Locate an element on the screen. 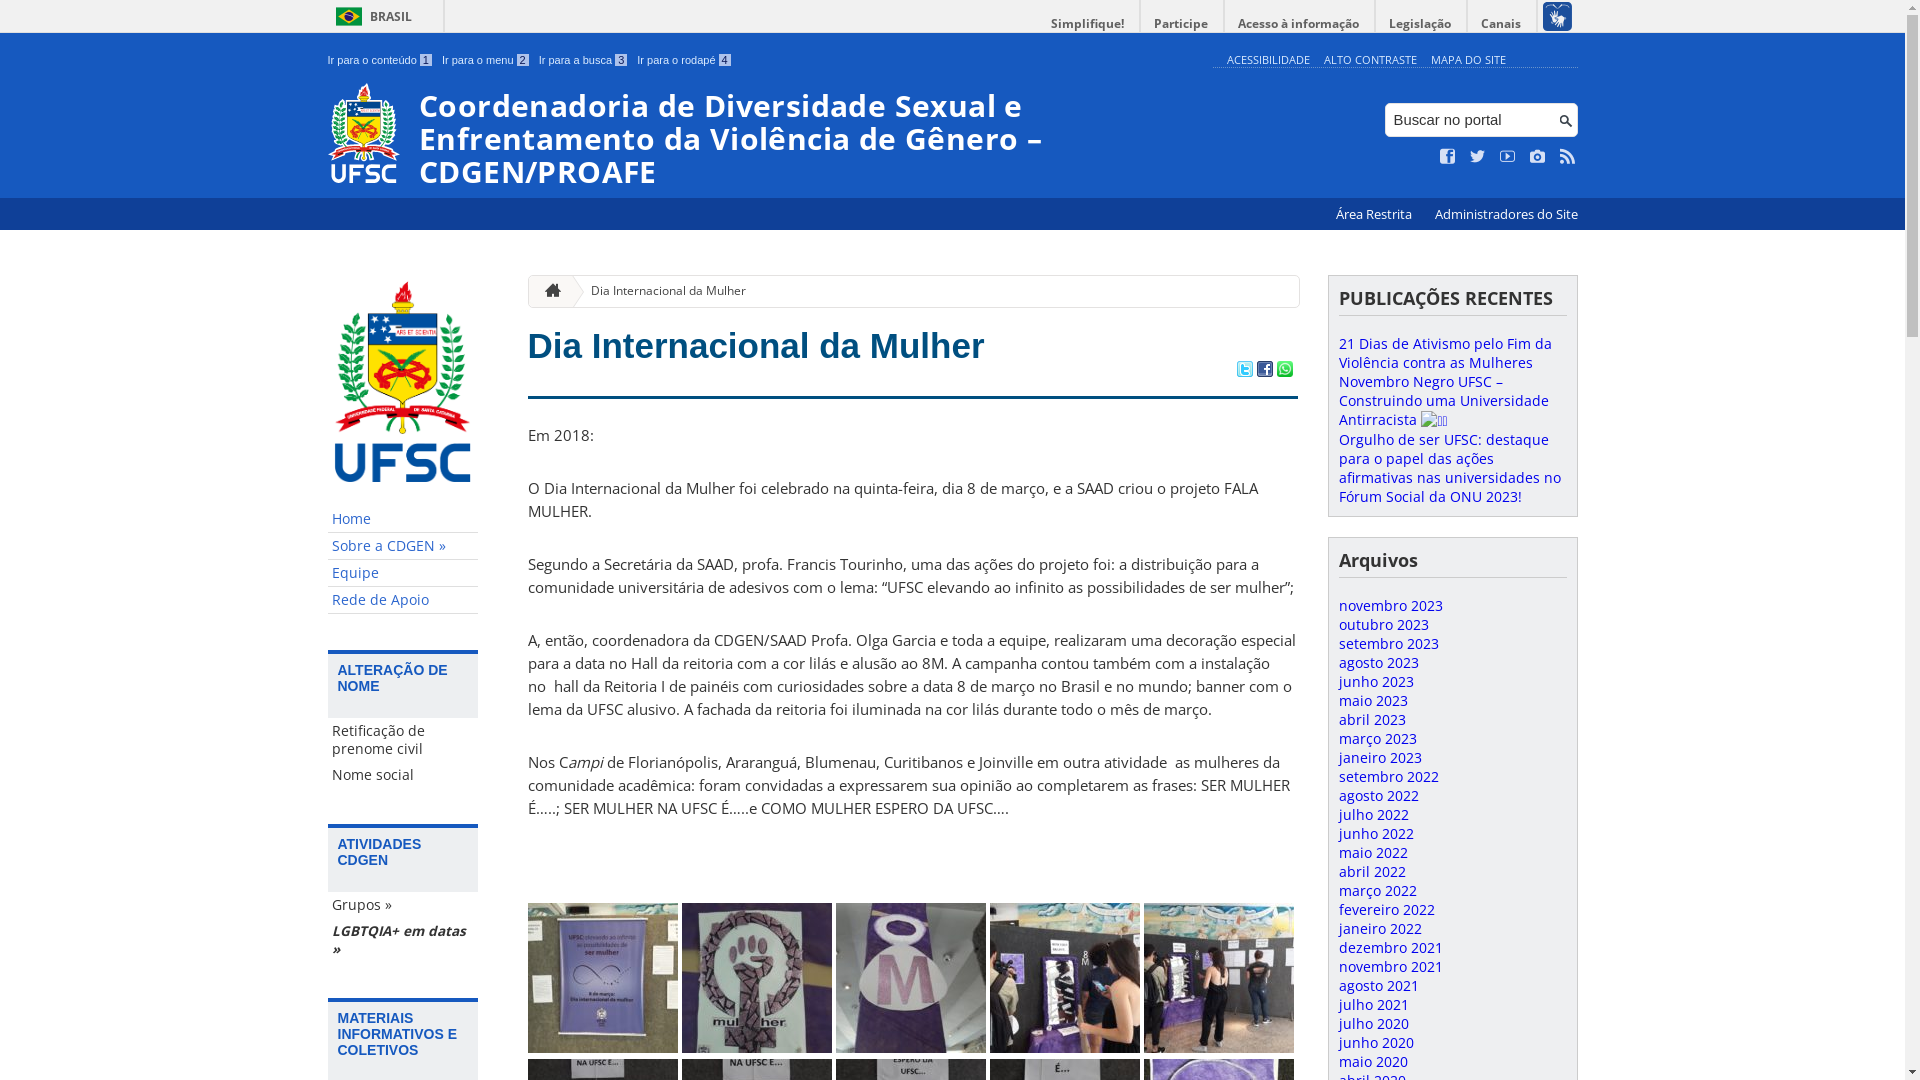 The image size is (1920, 1080). Compartilhar no Facebook is located at coordinates (1264, 371).